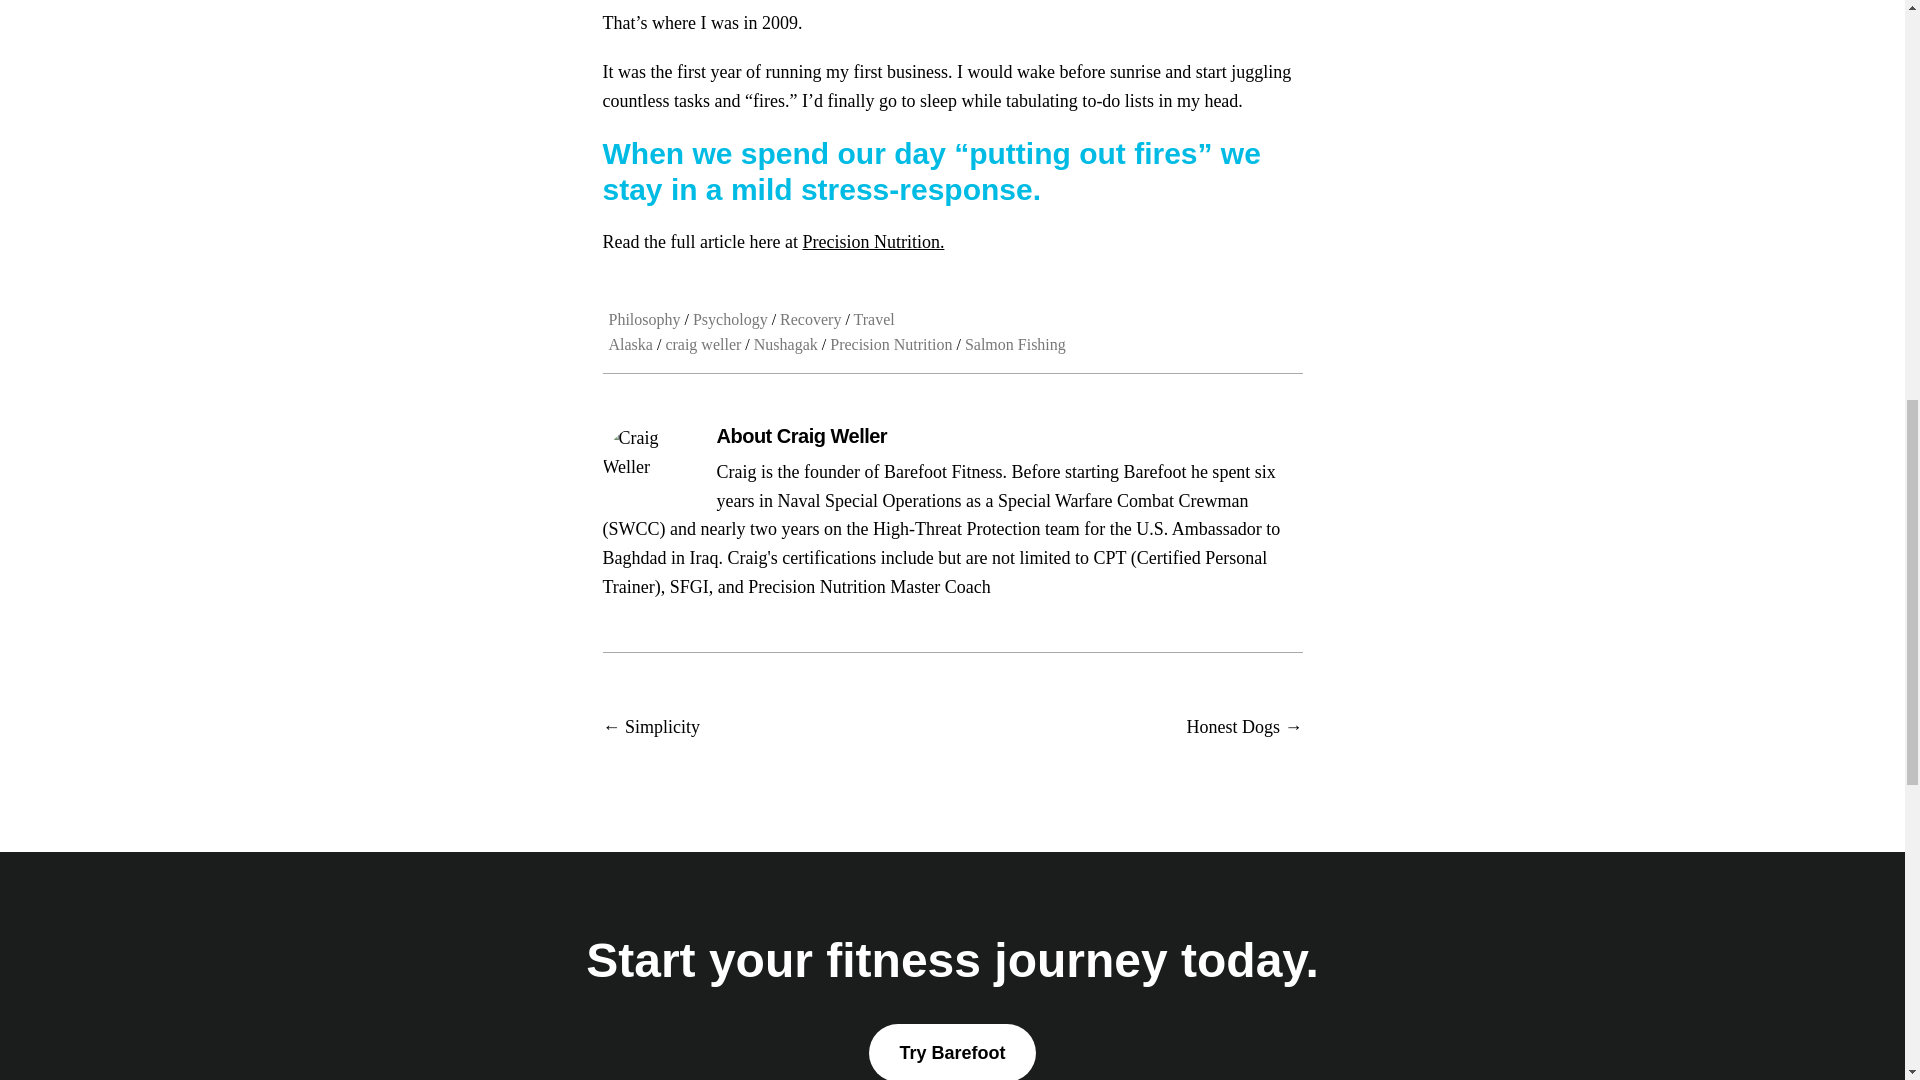  I want to click on craig weller, so click(702, 344).